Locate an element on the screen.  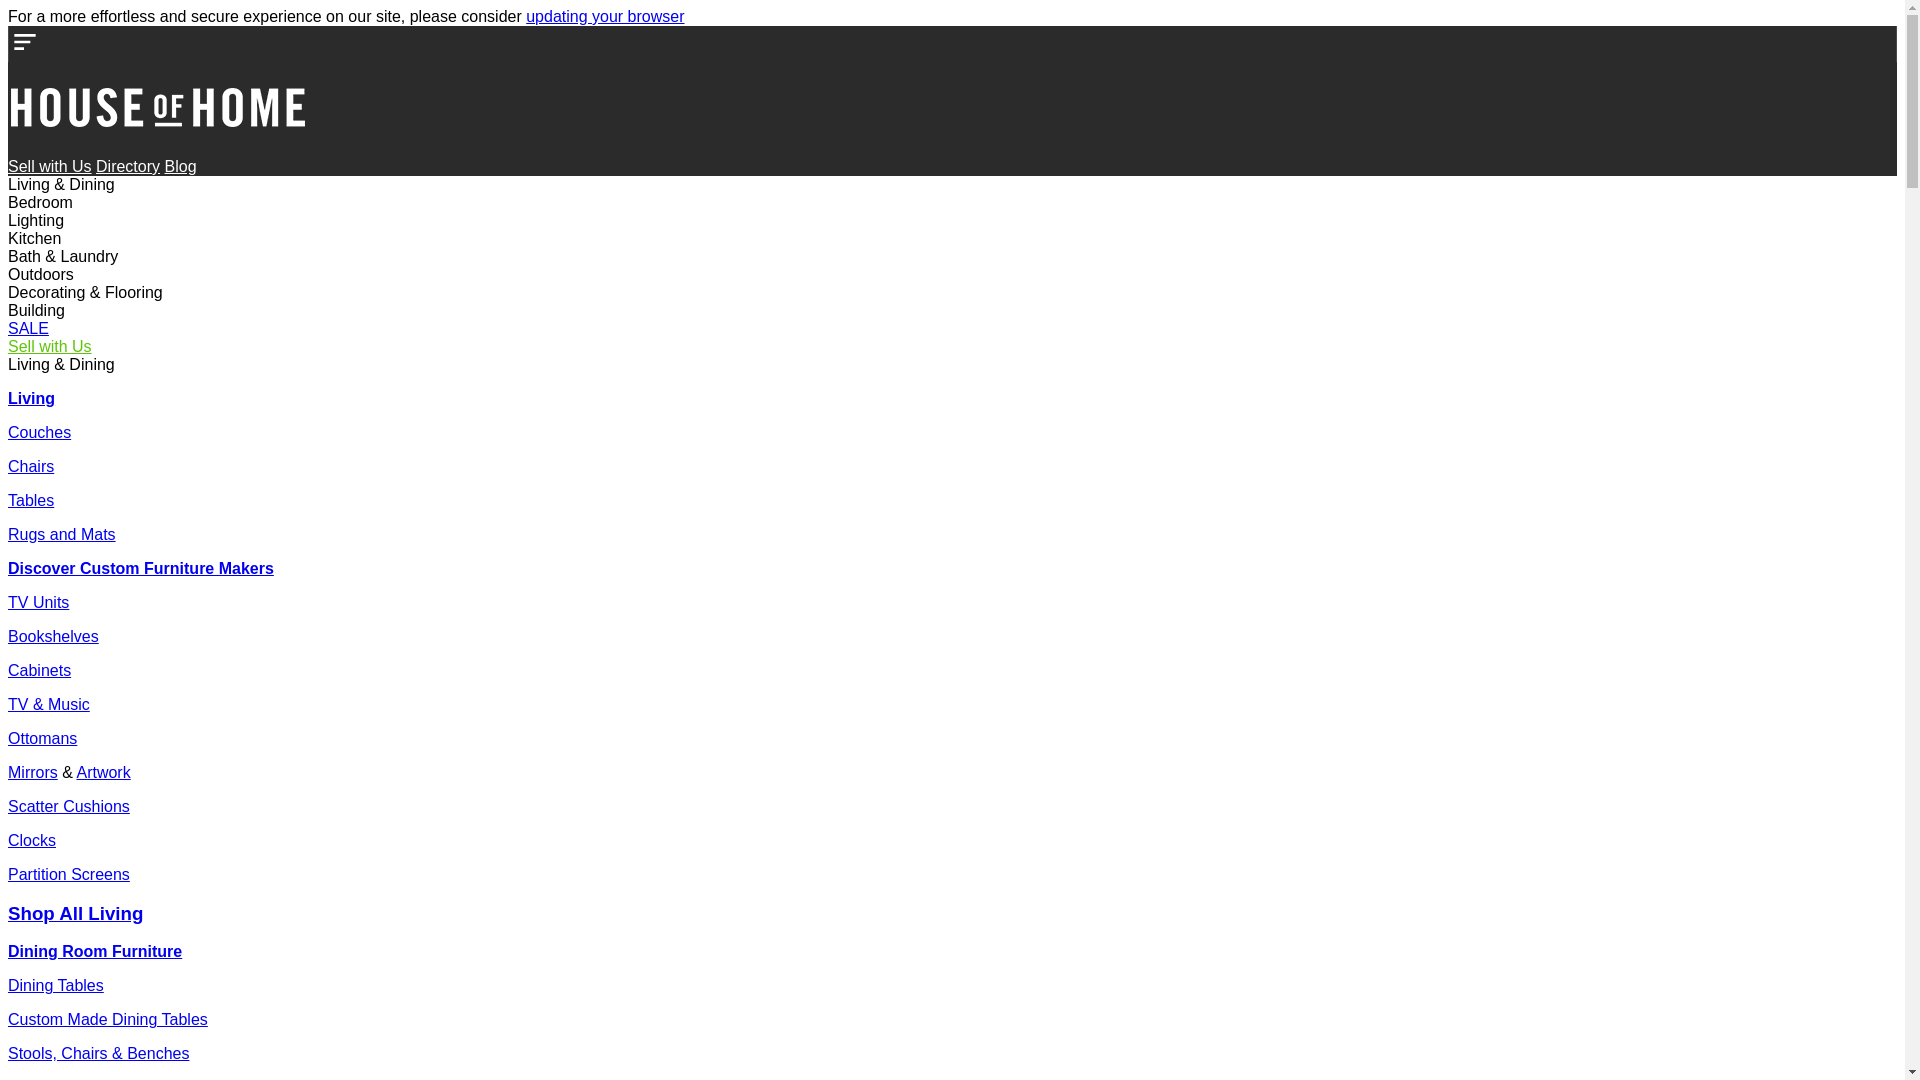
Directory is located at coordinates (128, 166).